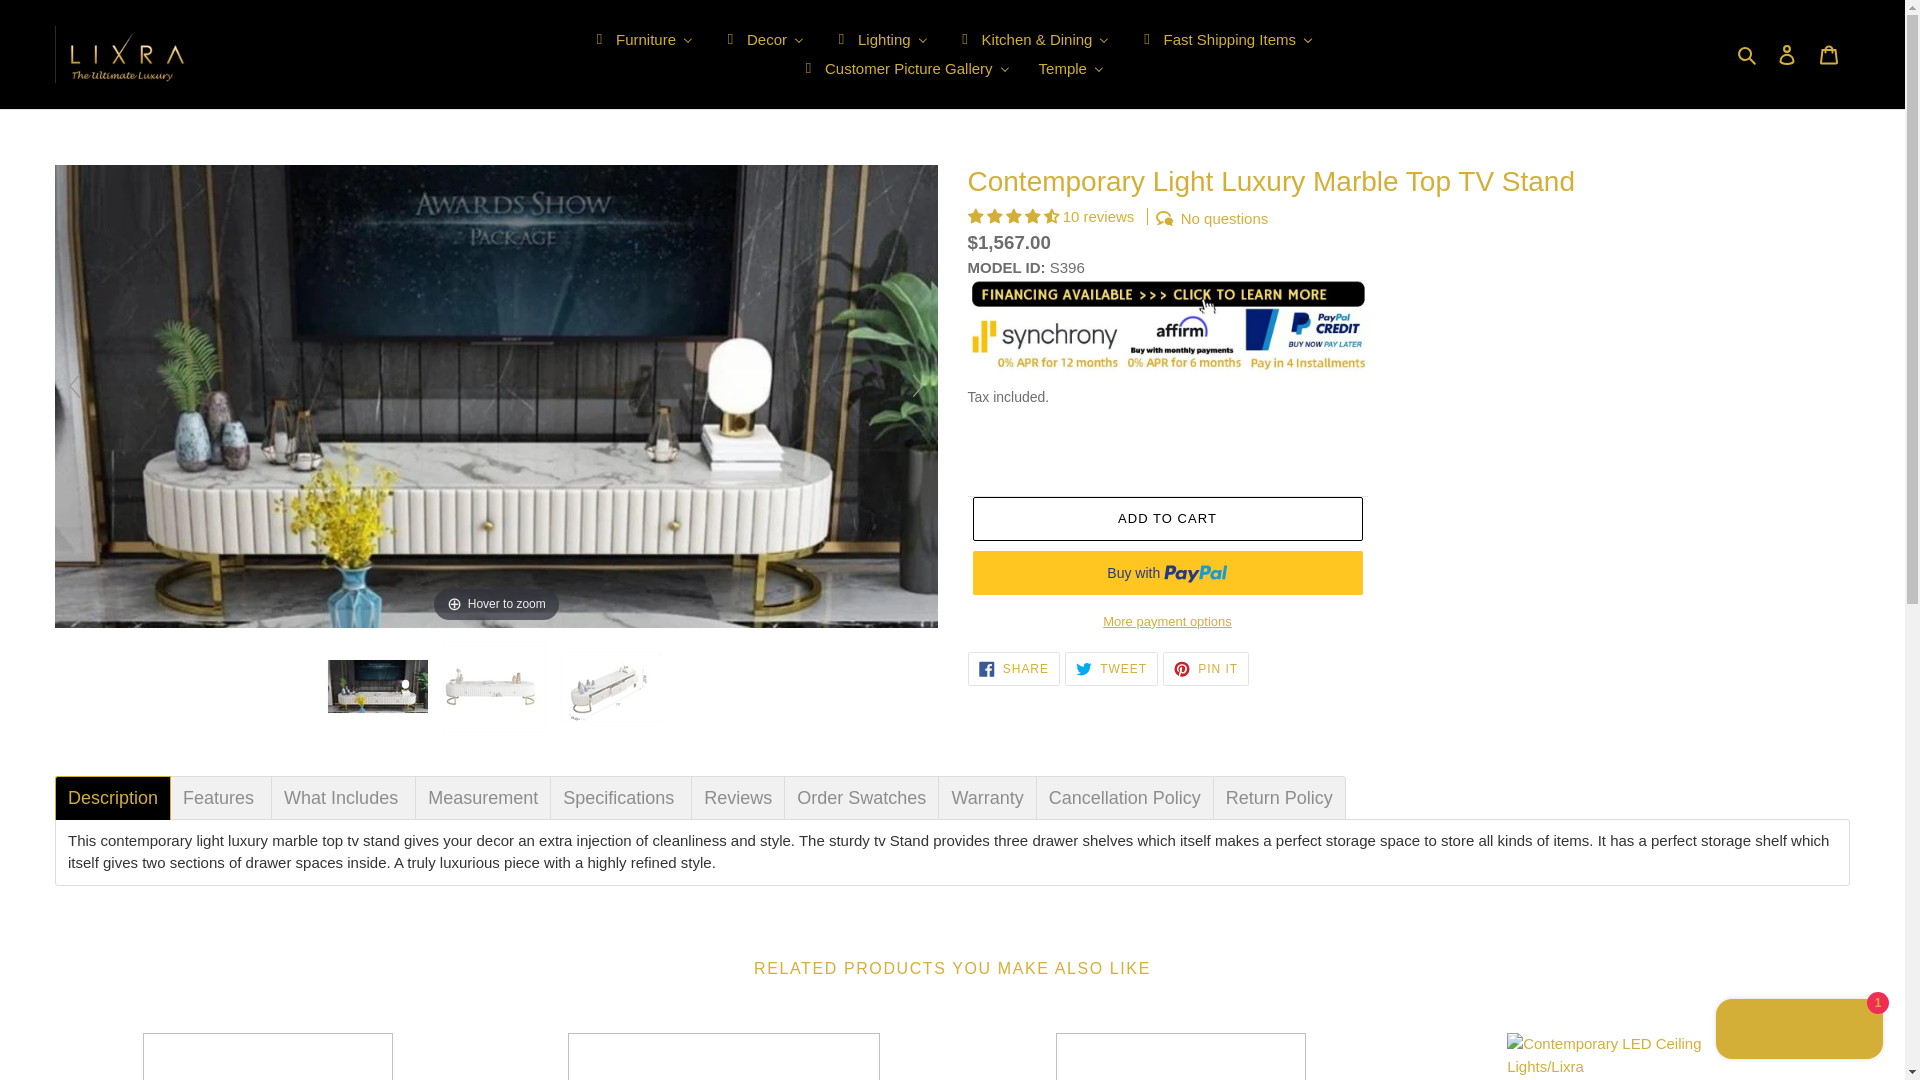  I want to click on Contemporary Light Luxury Marble Top TV Stand - Lixra, so click(380, 686).